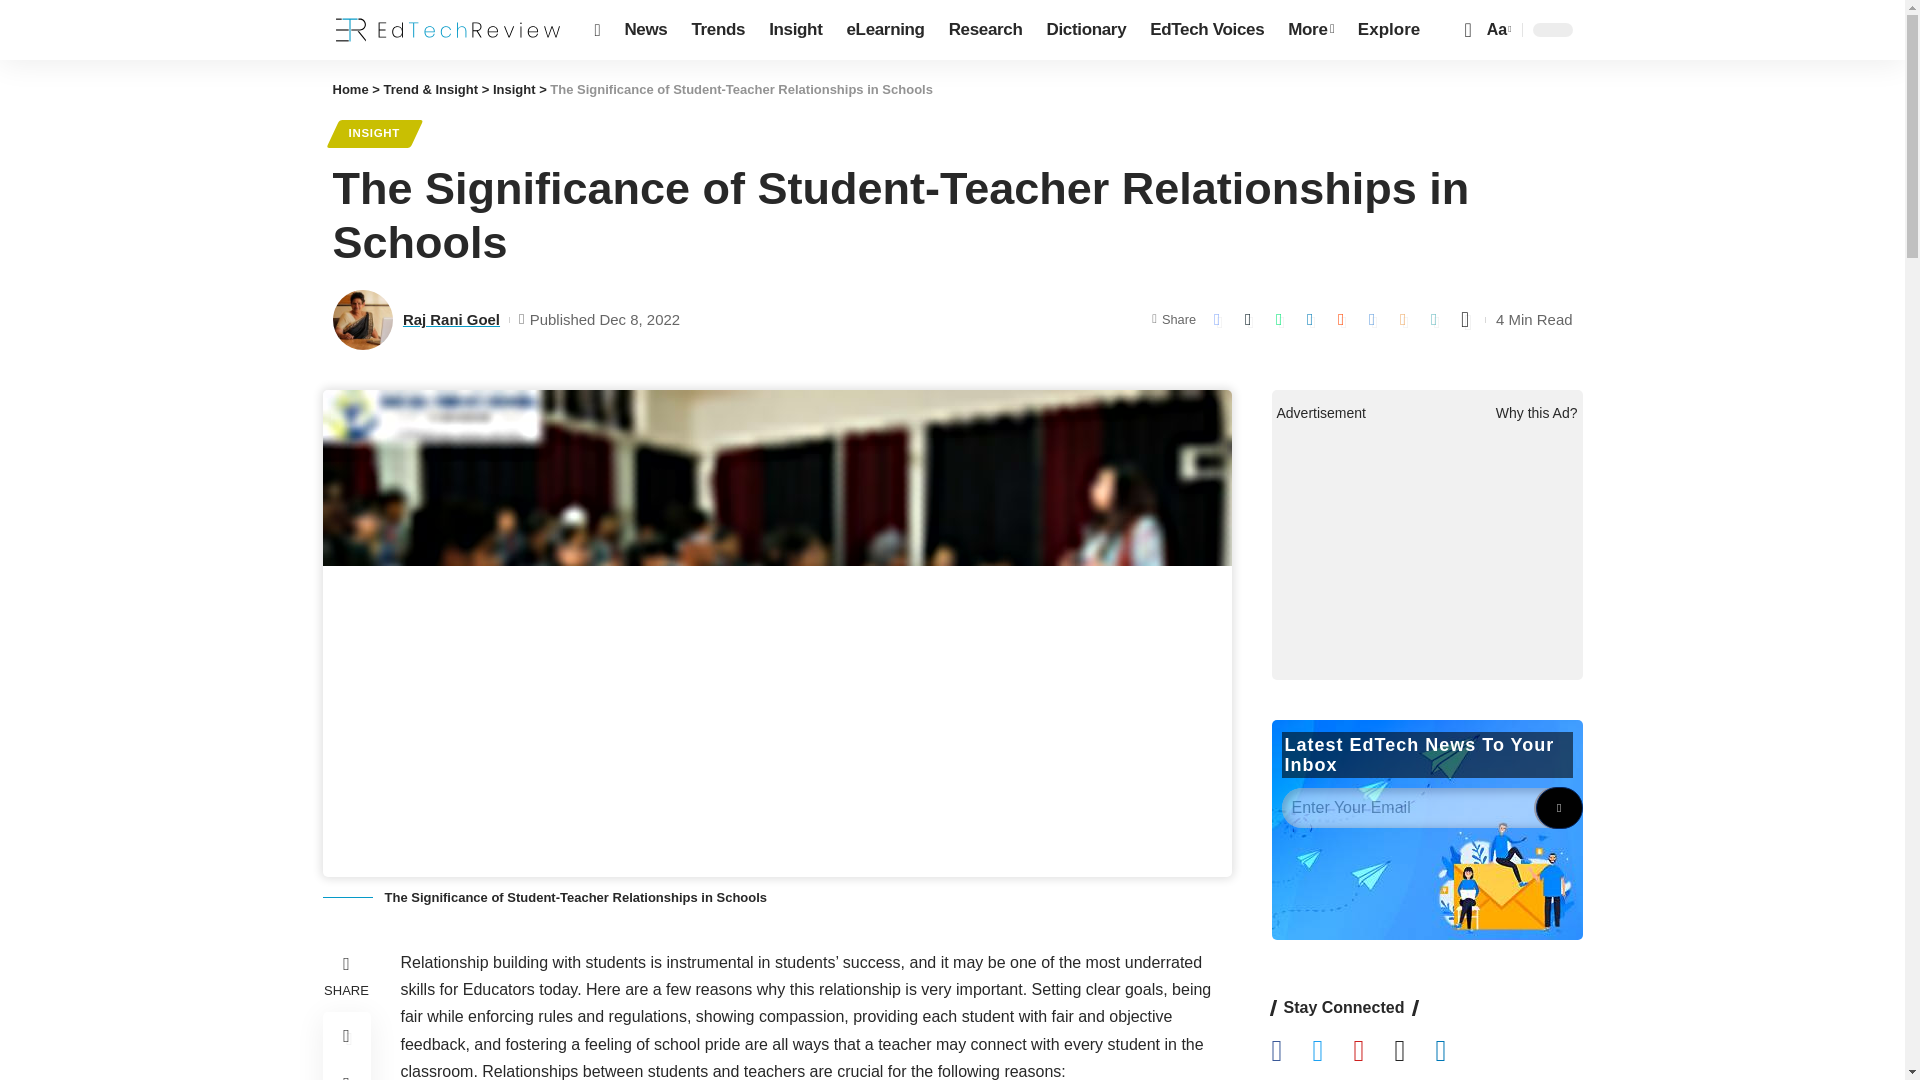 The image size is (1920, 1080). What do you see at coordinates (985, 30) in the screenshot?
I see `Research` at bounding box center [985, 30].